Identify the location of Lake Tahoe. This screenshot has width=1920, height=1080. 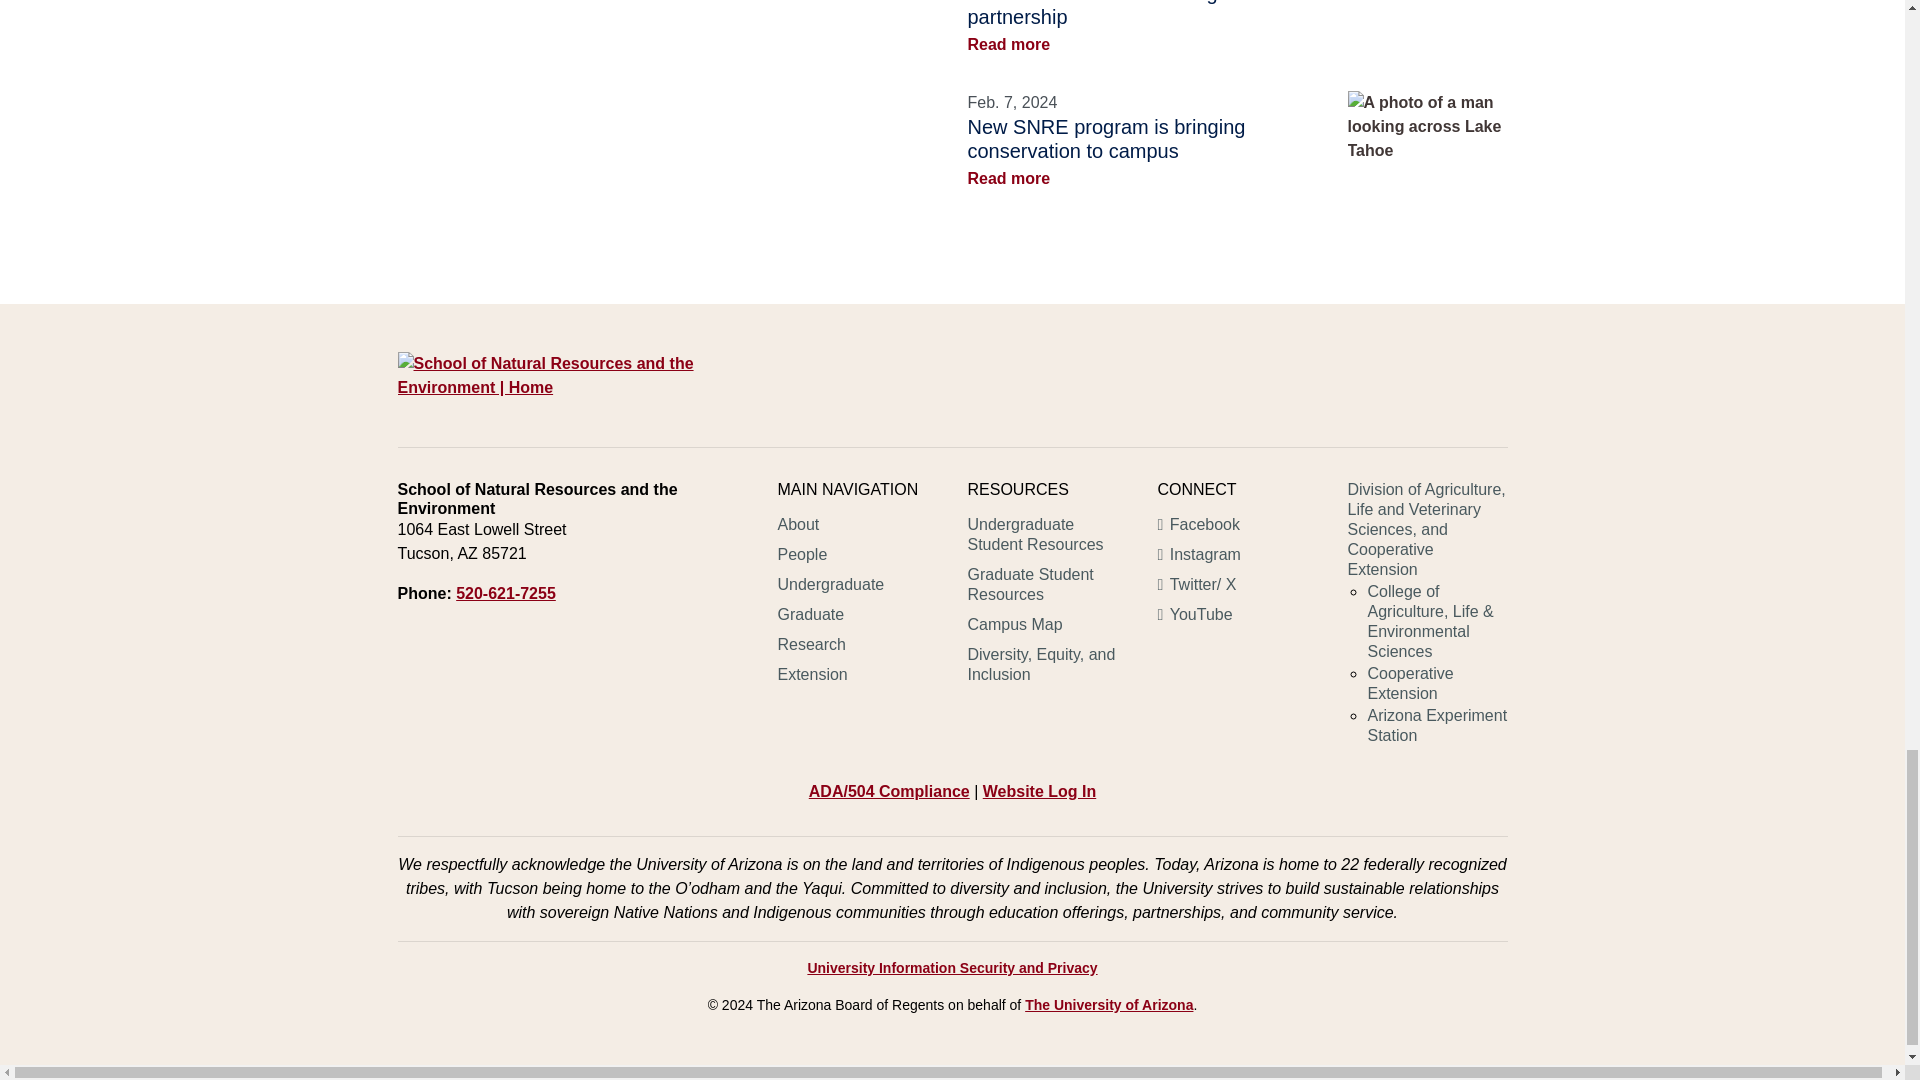
(1427, 126).